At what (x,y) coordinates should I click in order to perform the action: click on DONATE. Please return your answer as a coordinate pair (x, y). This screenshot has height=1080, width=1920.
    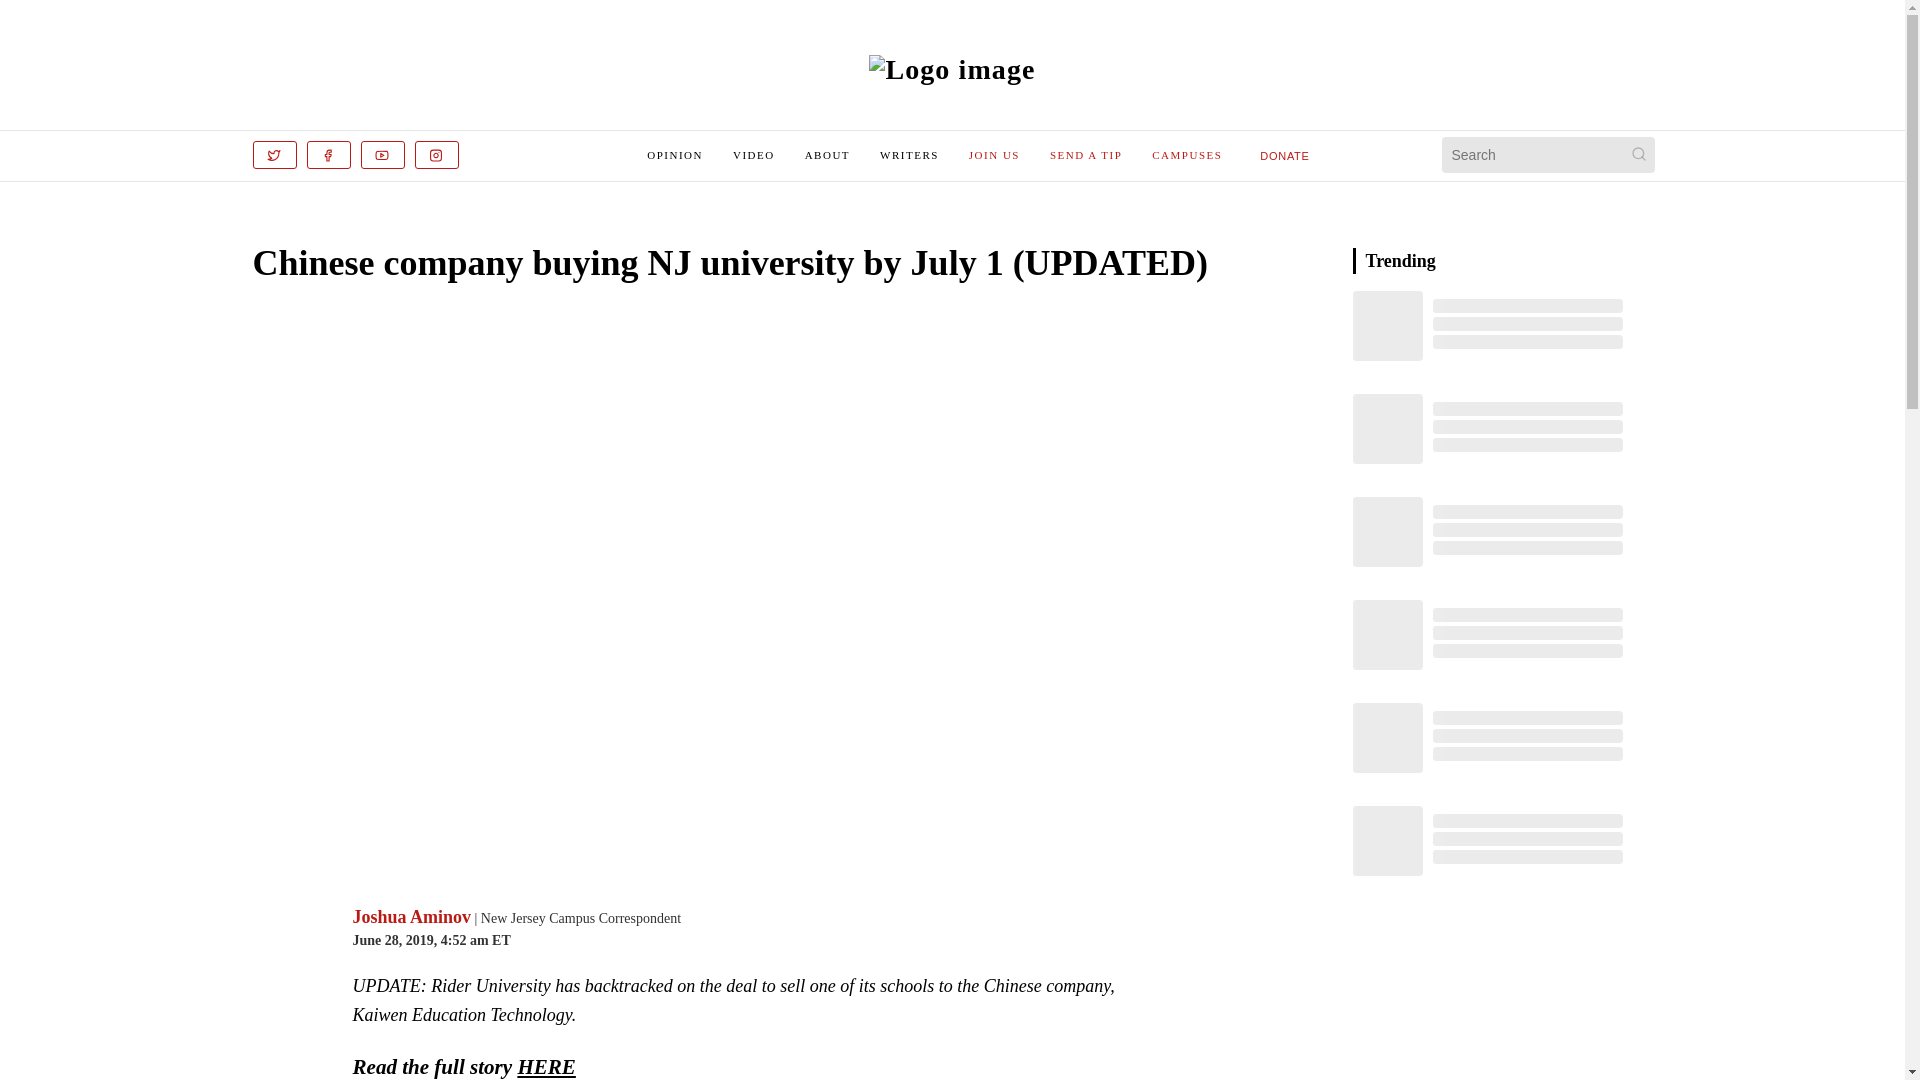
    Looking at the image, I should click on (1285, 155).